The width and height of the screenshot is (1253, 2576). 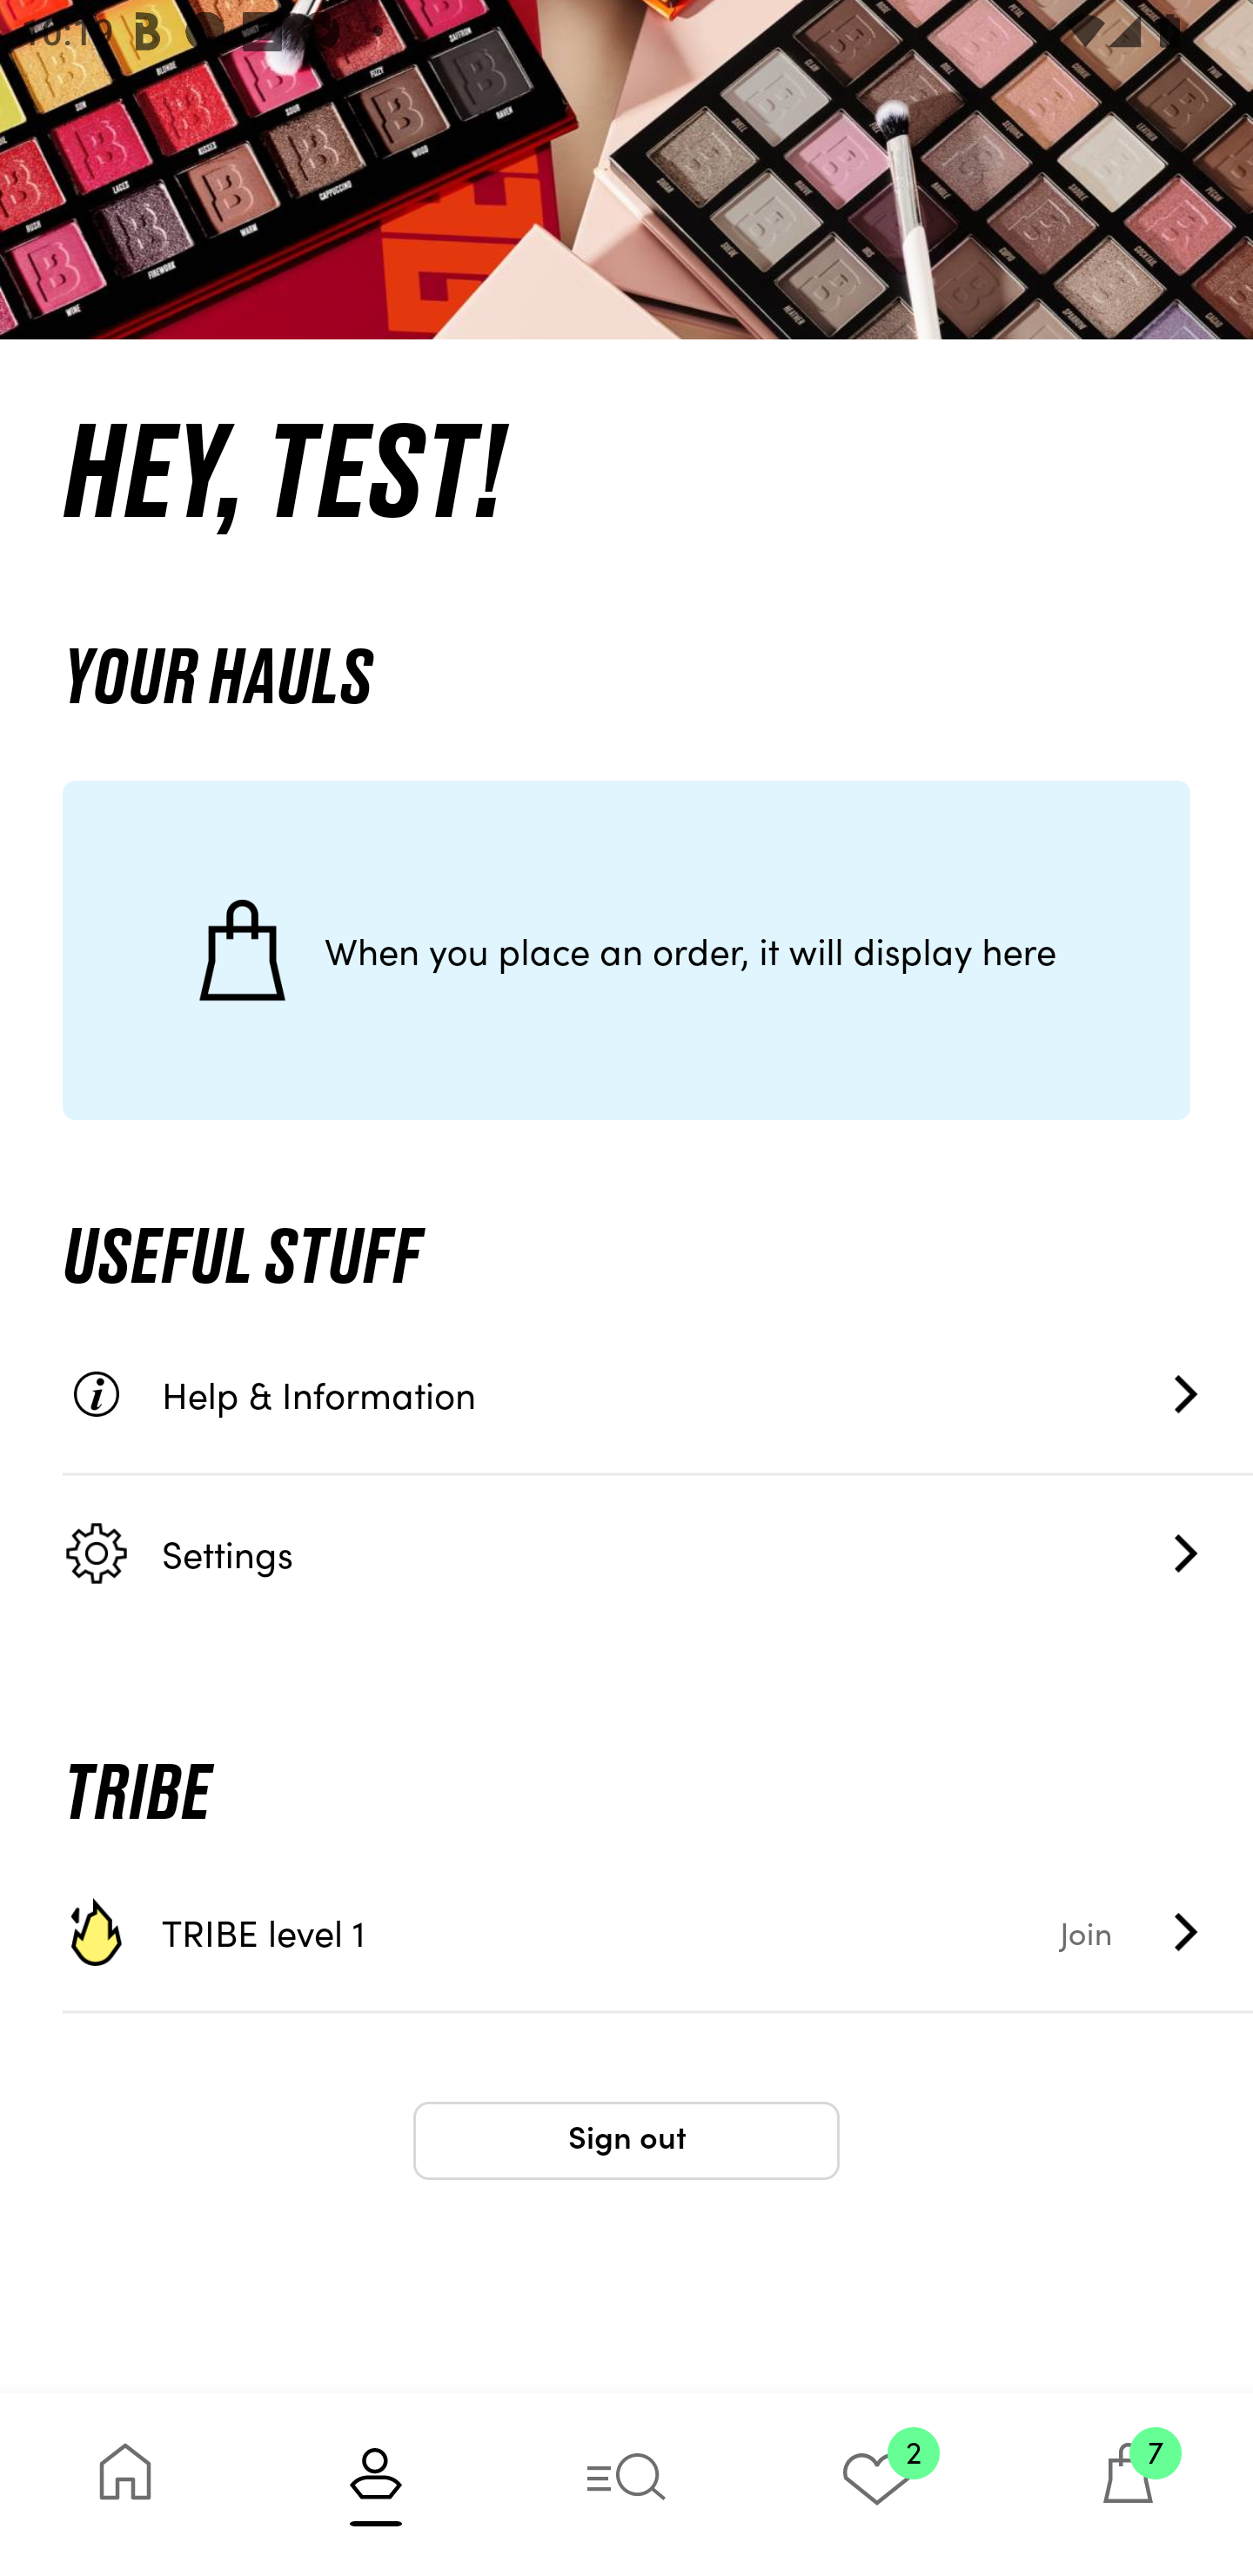 I want to click on Settings, so click(x=658, y=1553).